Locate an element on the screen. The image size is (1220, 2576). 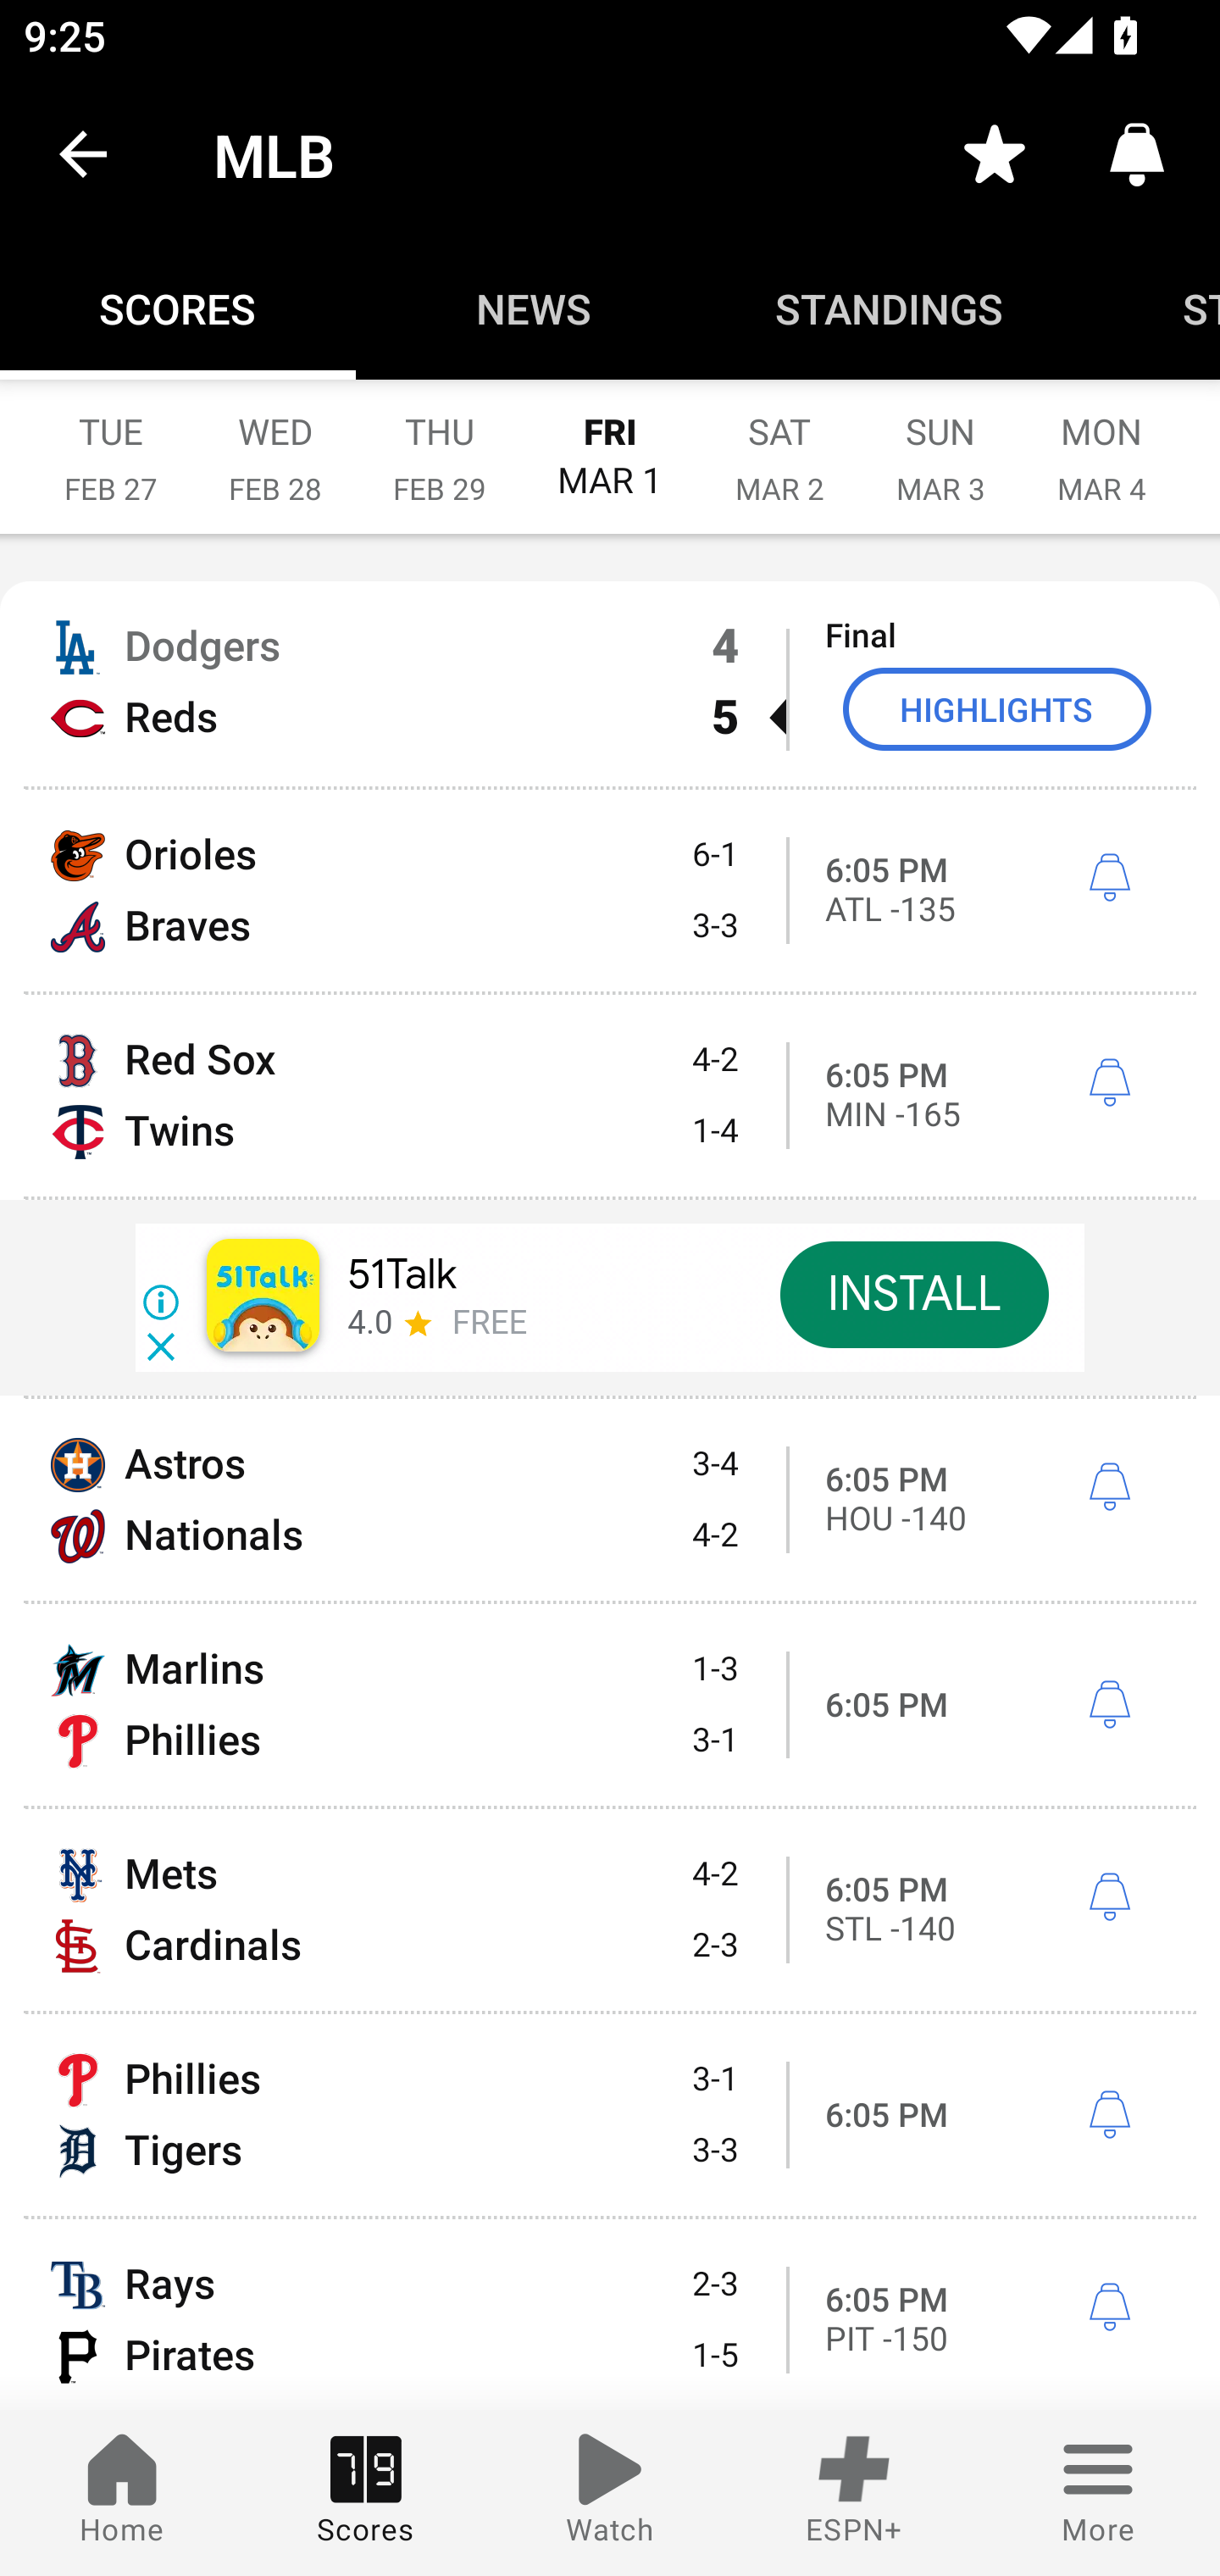
Phillies 3-1 Tigers 3-3 6:05 PM í is located at coordinates (610, 2115).